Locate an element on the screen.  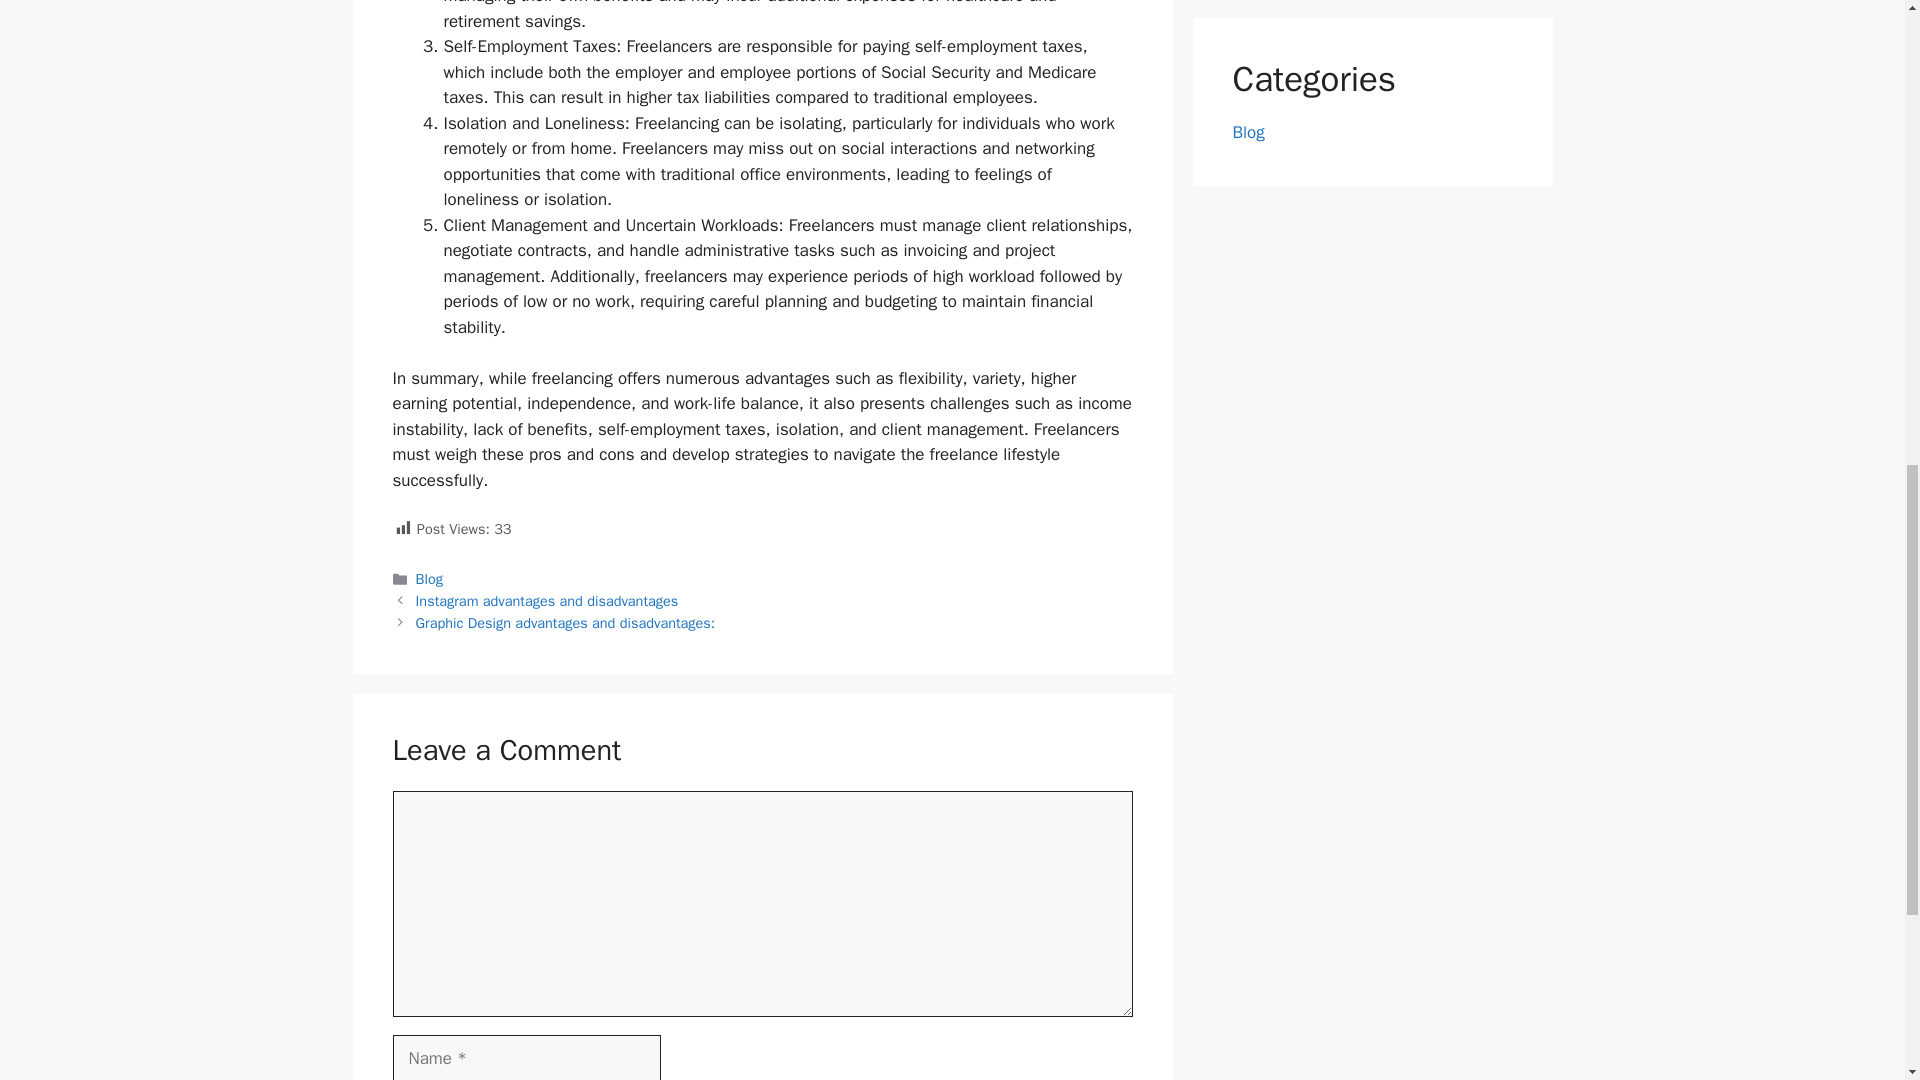
Graphic Design advantages and disadvantages: is located at coordinates (566, 622).